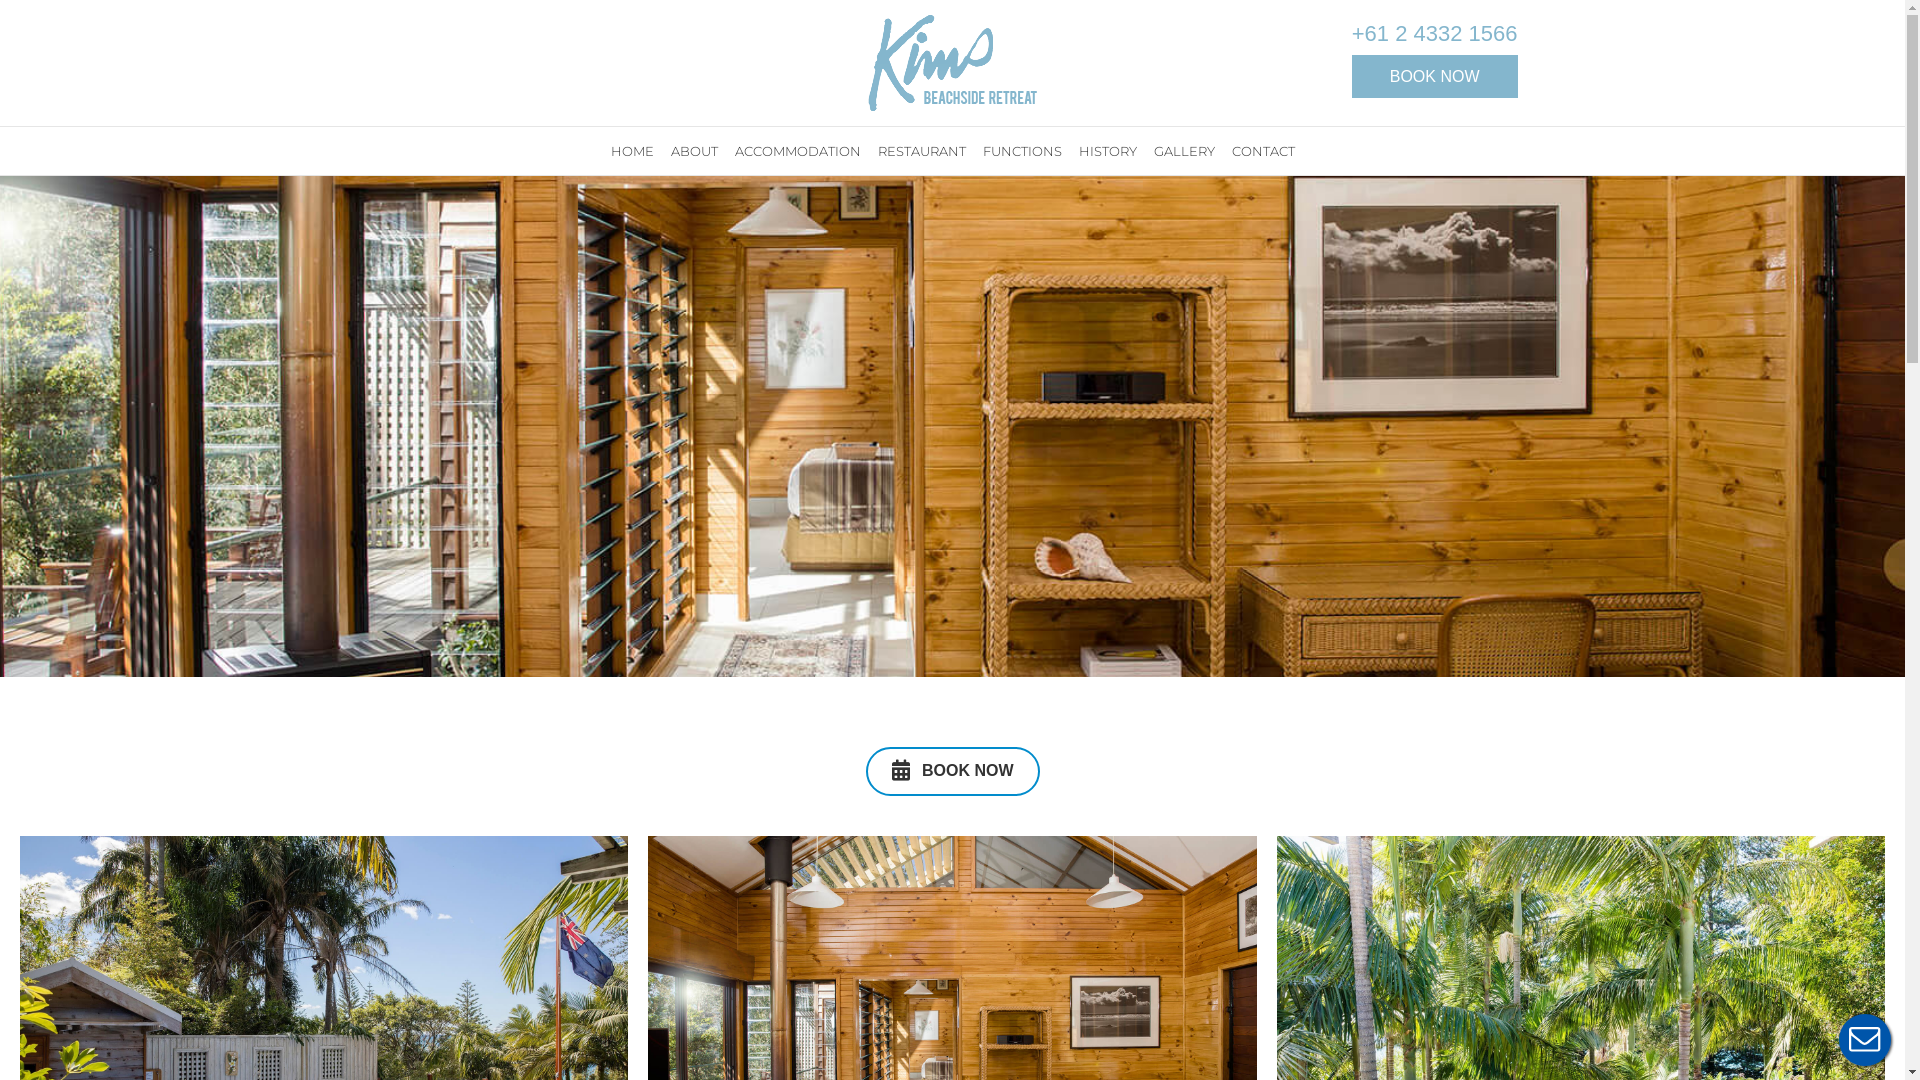 This screenshot has height=1080, width=1920. Describe the element at coordinates (1108, 151) in the screenshot. I see `HISTORY` at that location.